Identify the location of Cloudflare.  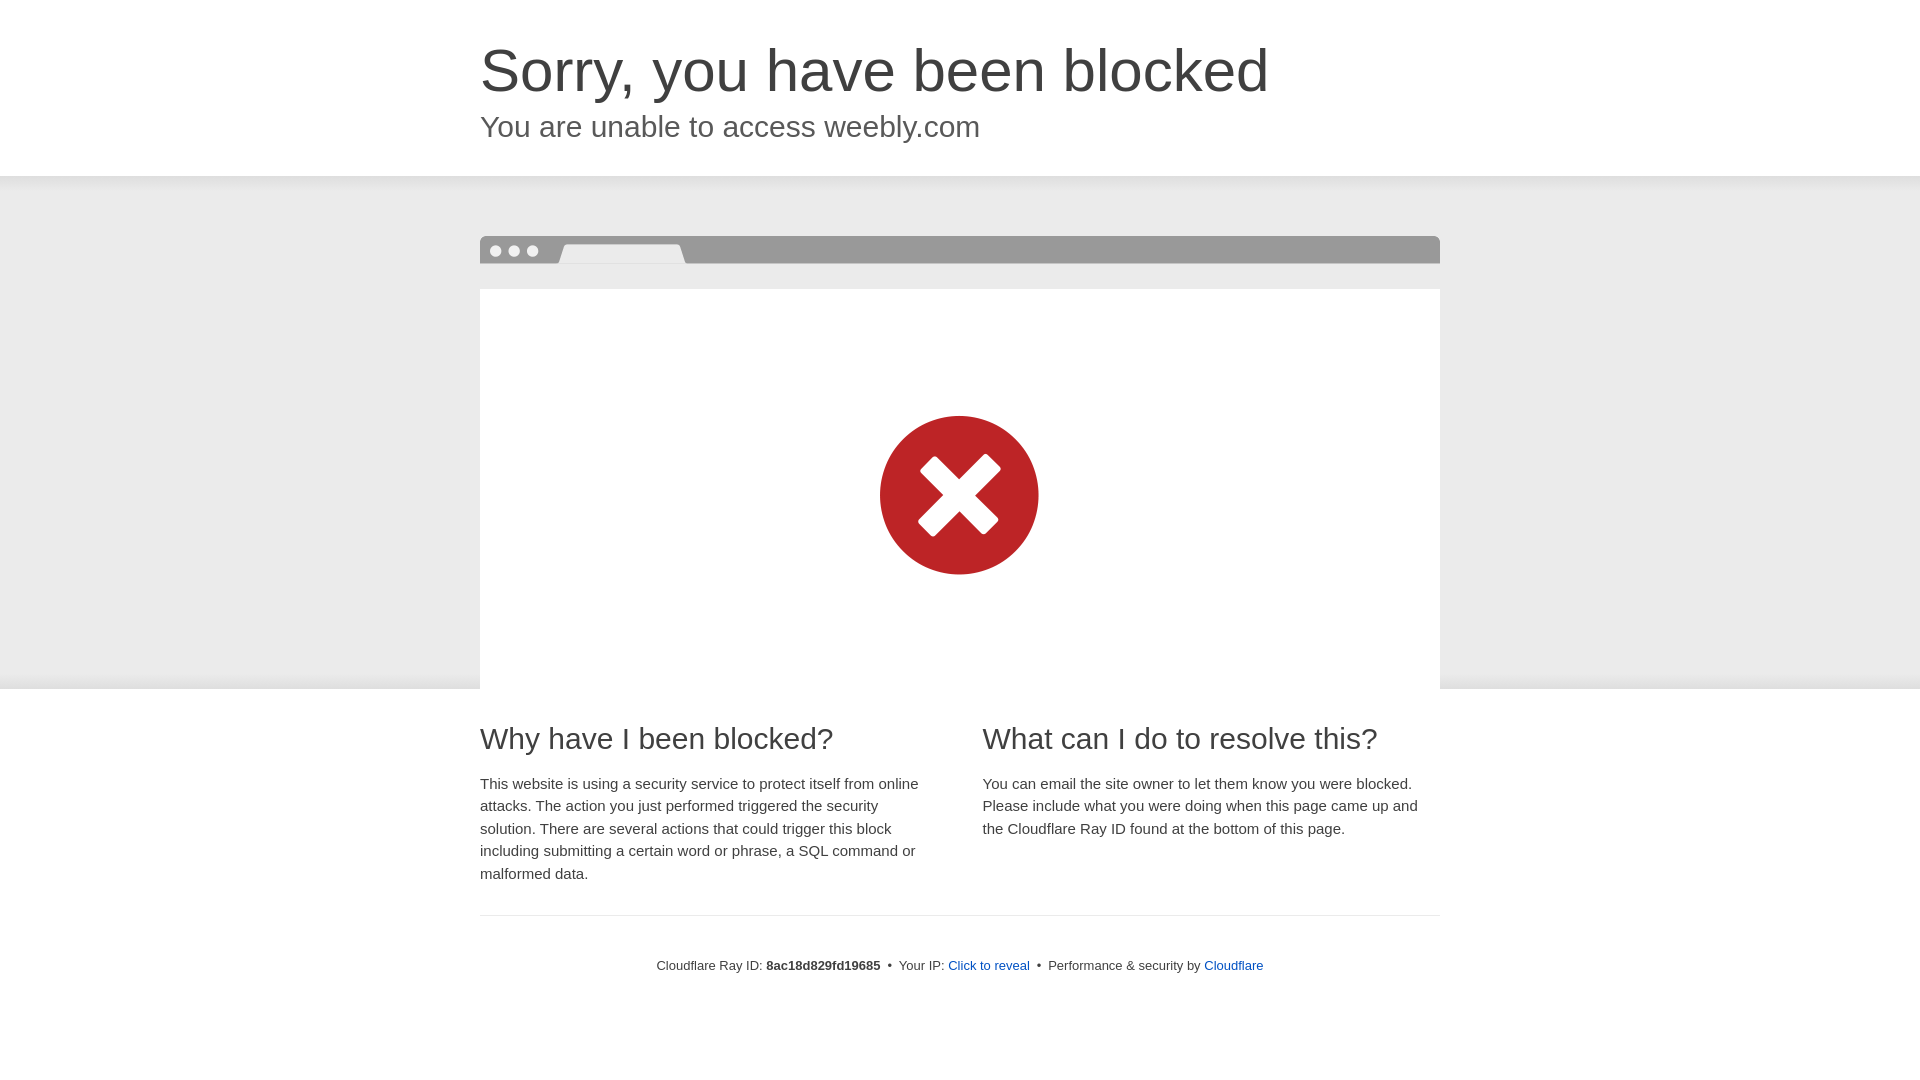
(1233, 965).